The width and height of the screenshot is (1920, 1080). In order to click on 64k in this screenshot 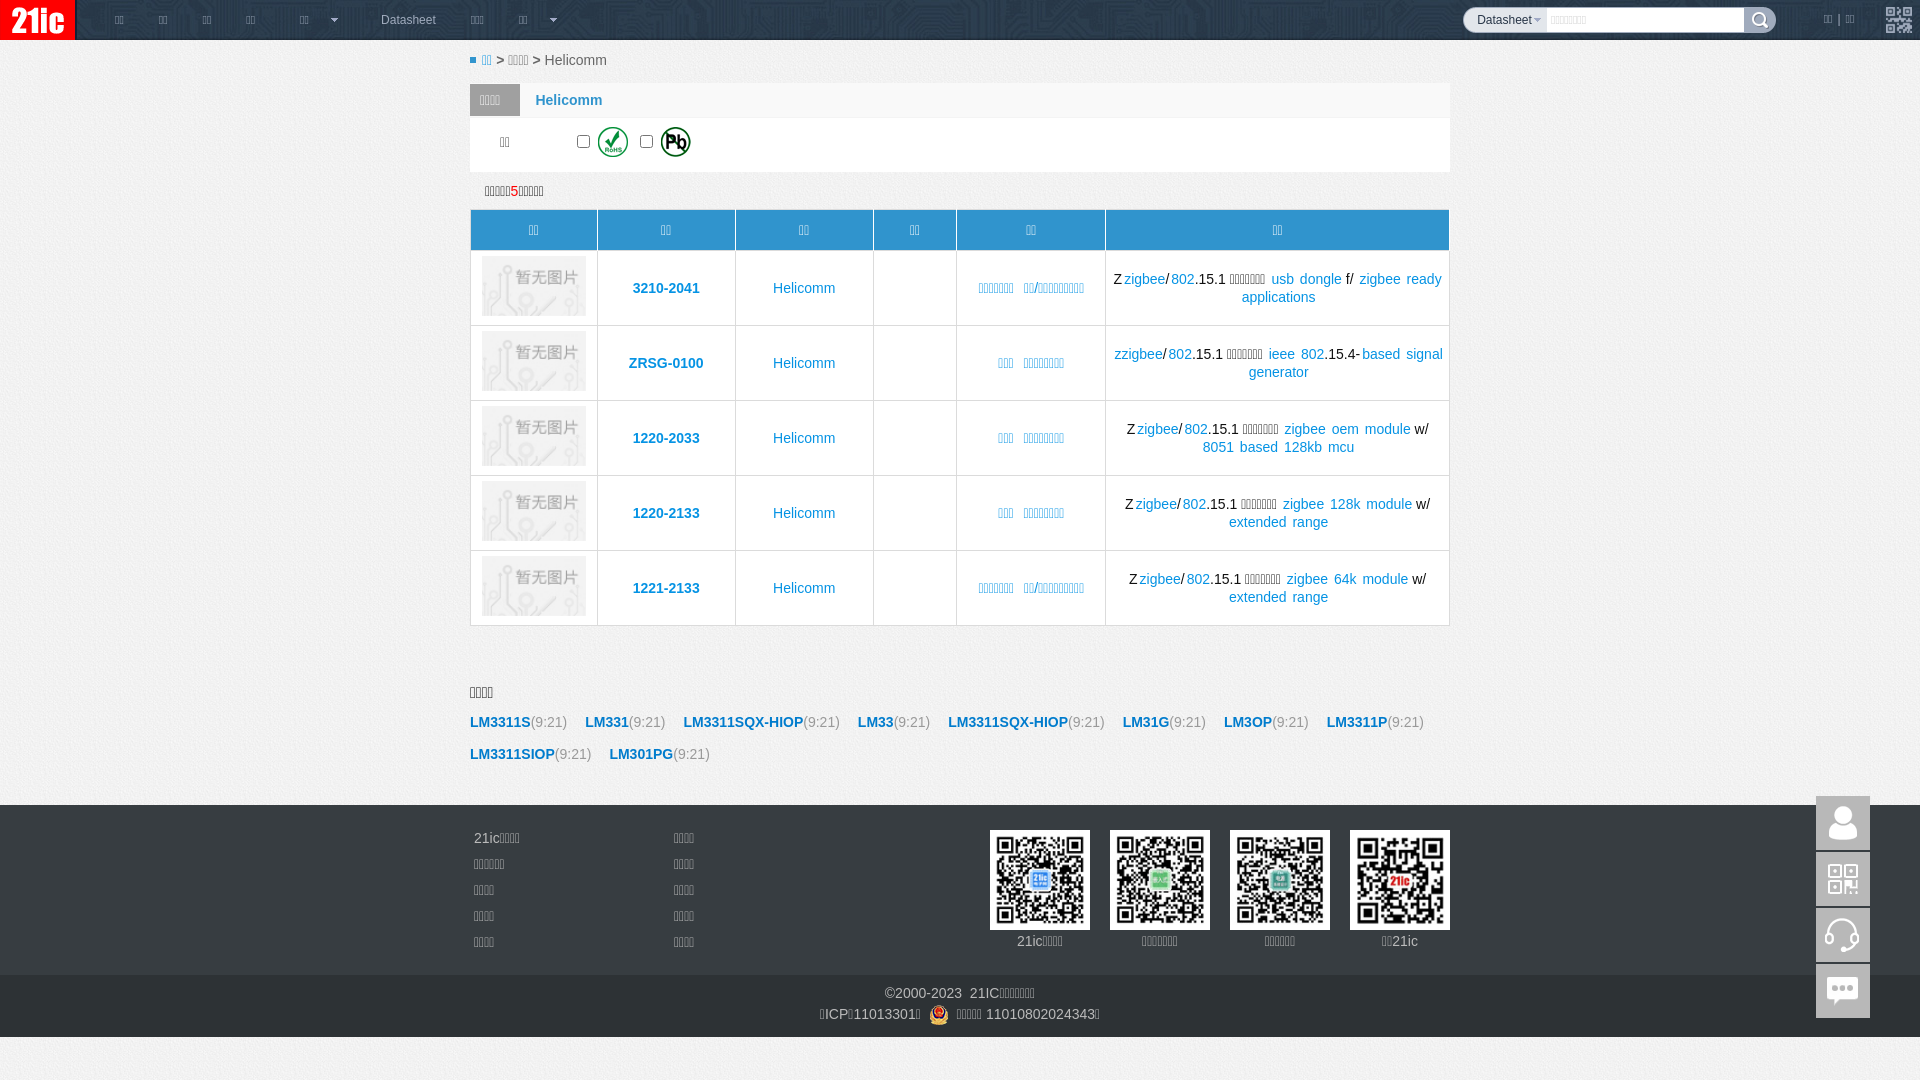, I will do `click(1346, 579)`.